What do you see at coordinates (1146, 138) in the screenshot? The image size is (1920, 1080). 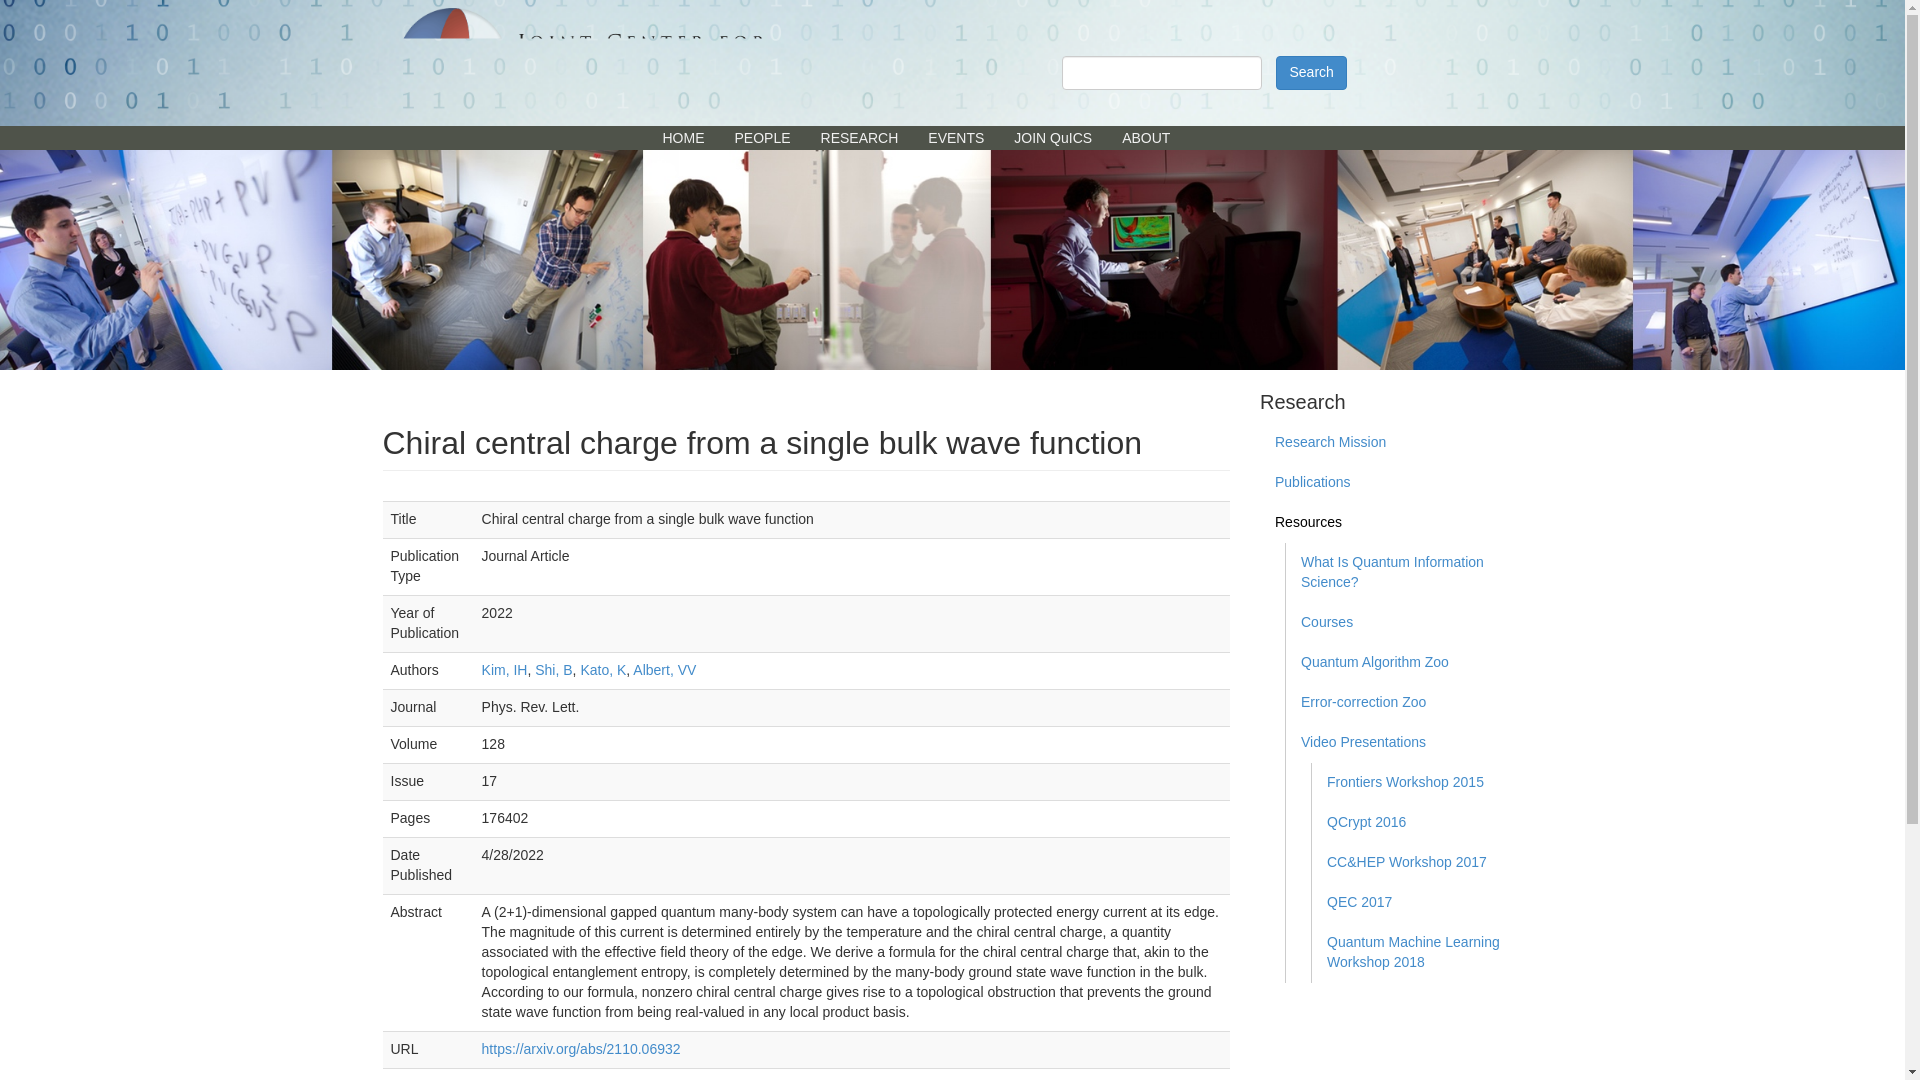 I see `ABOUT` at bounding box center [1146, 138].